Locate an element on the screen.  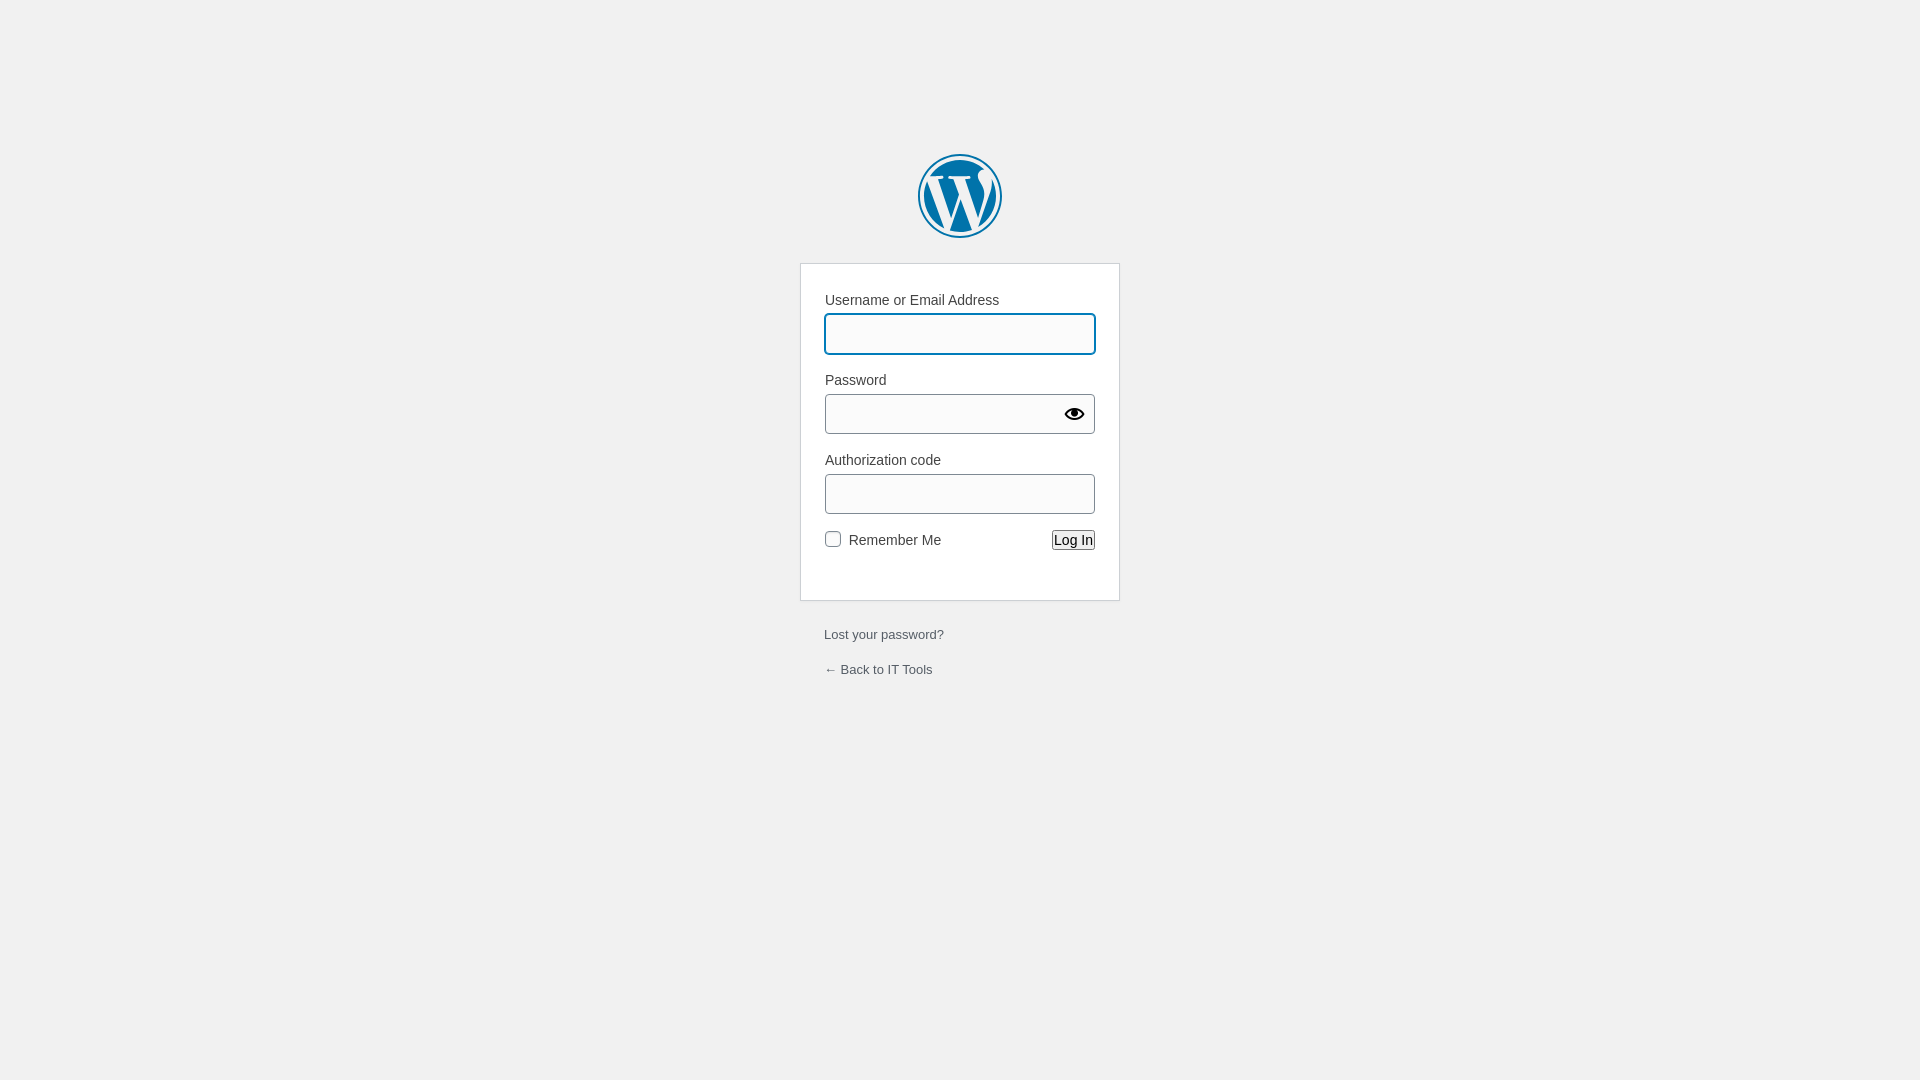
Powered by WordPress is located at coordinates (960, 196).